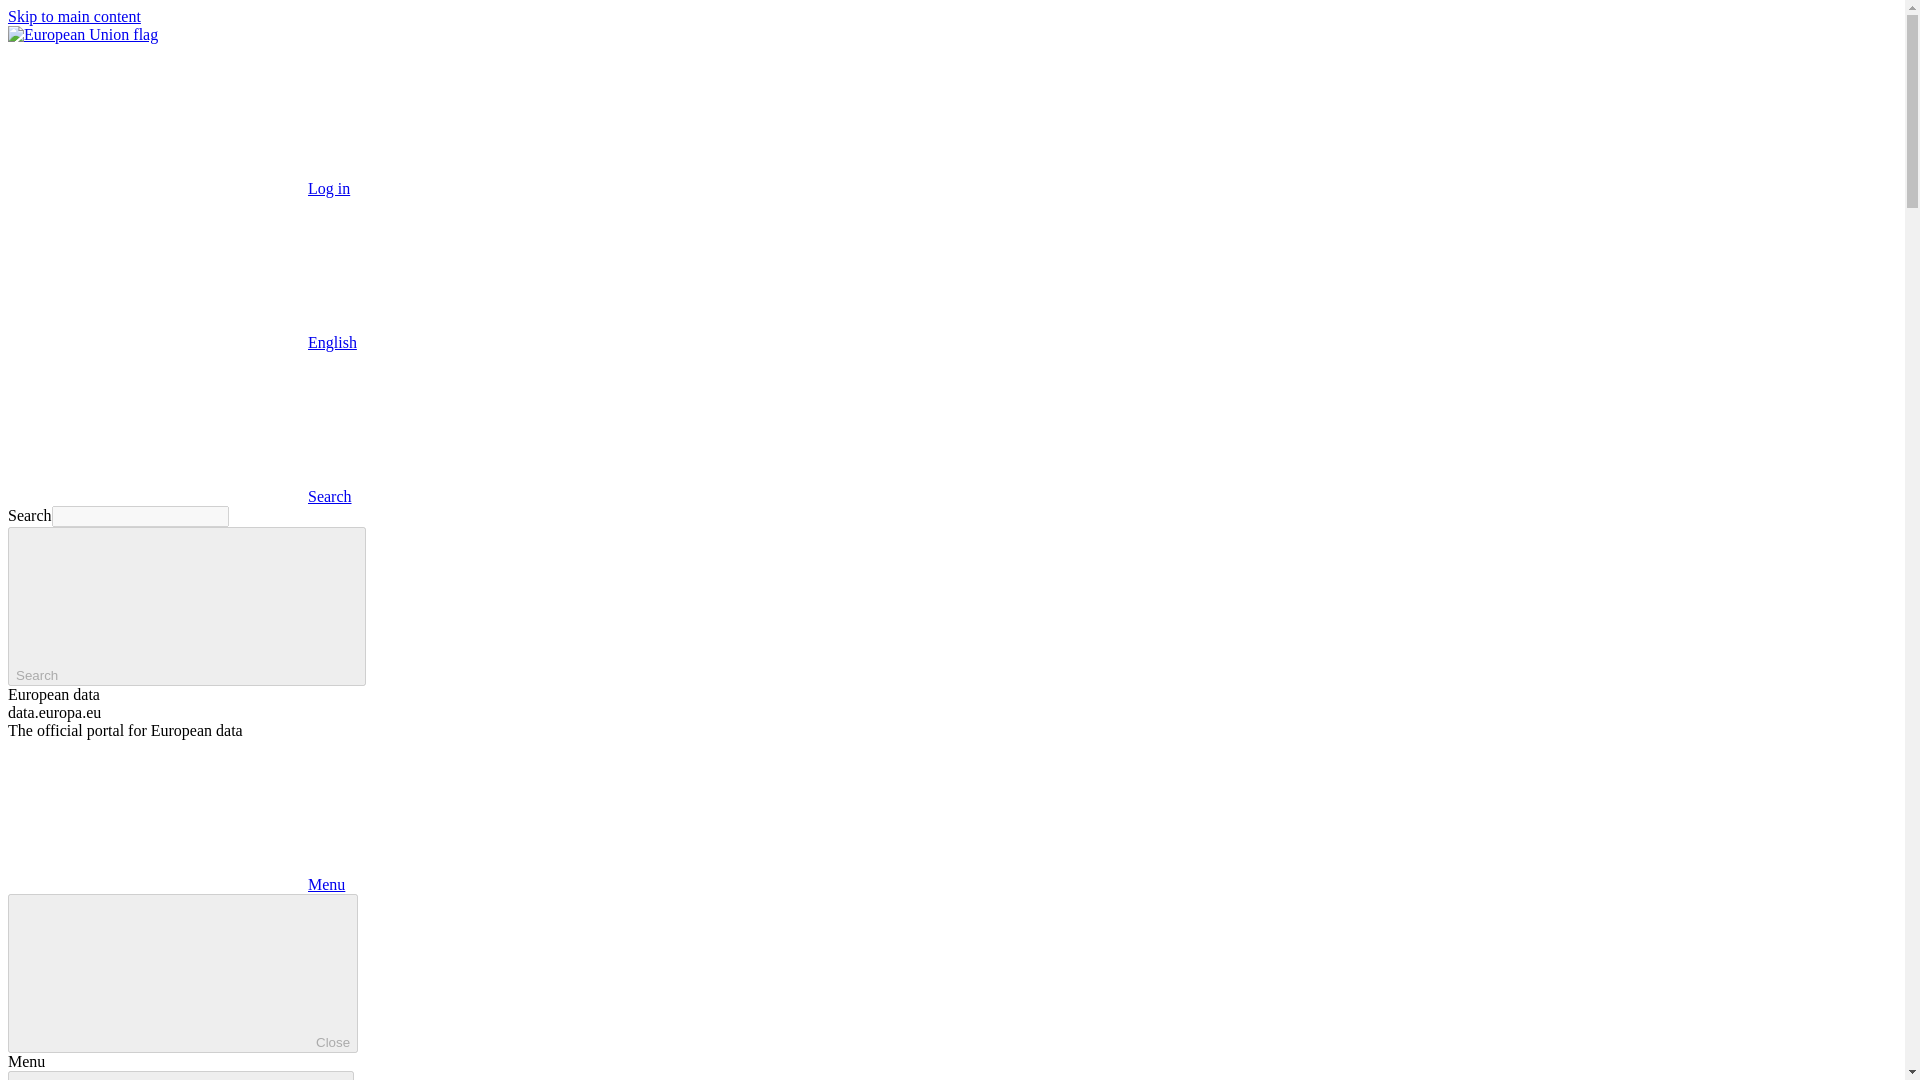 The image size is (1920, 1080). Describe the element at coordinates (182, 342) in the screenshot. I see `English` at that location.